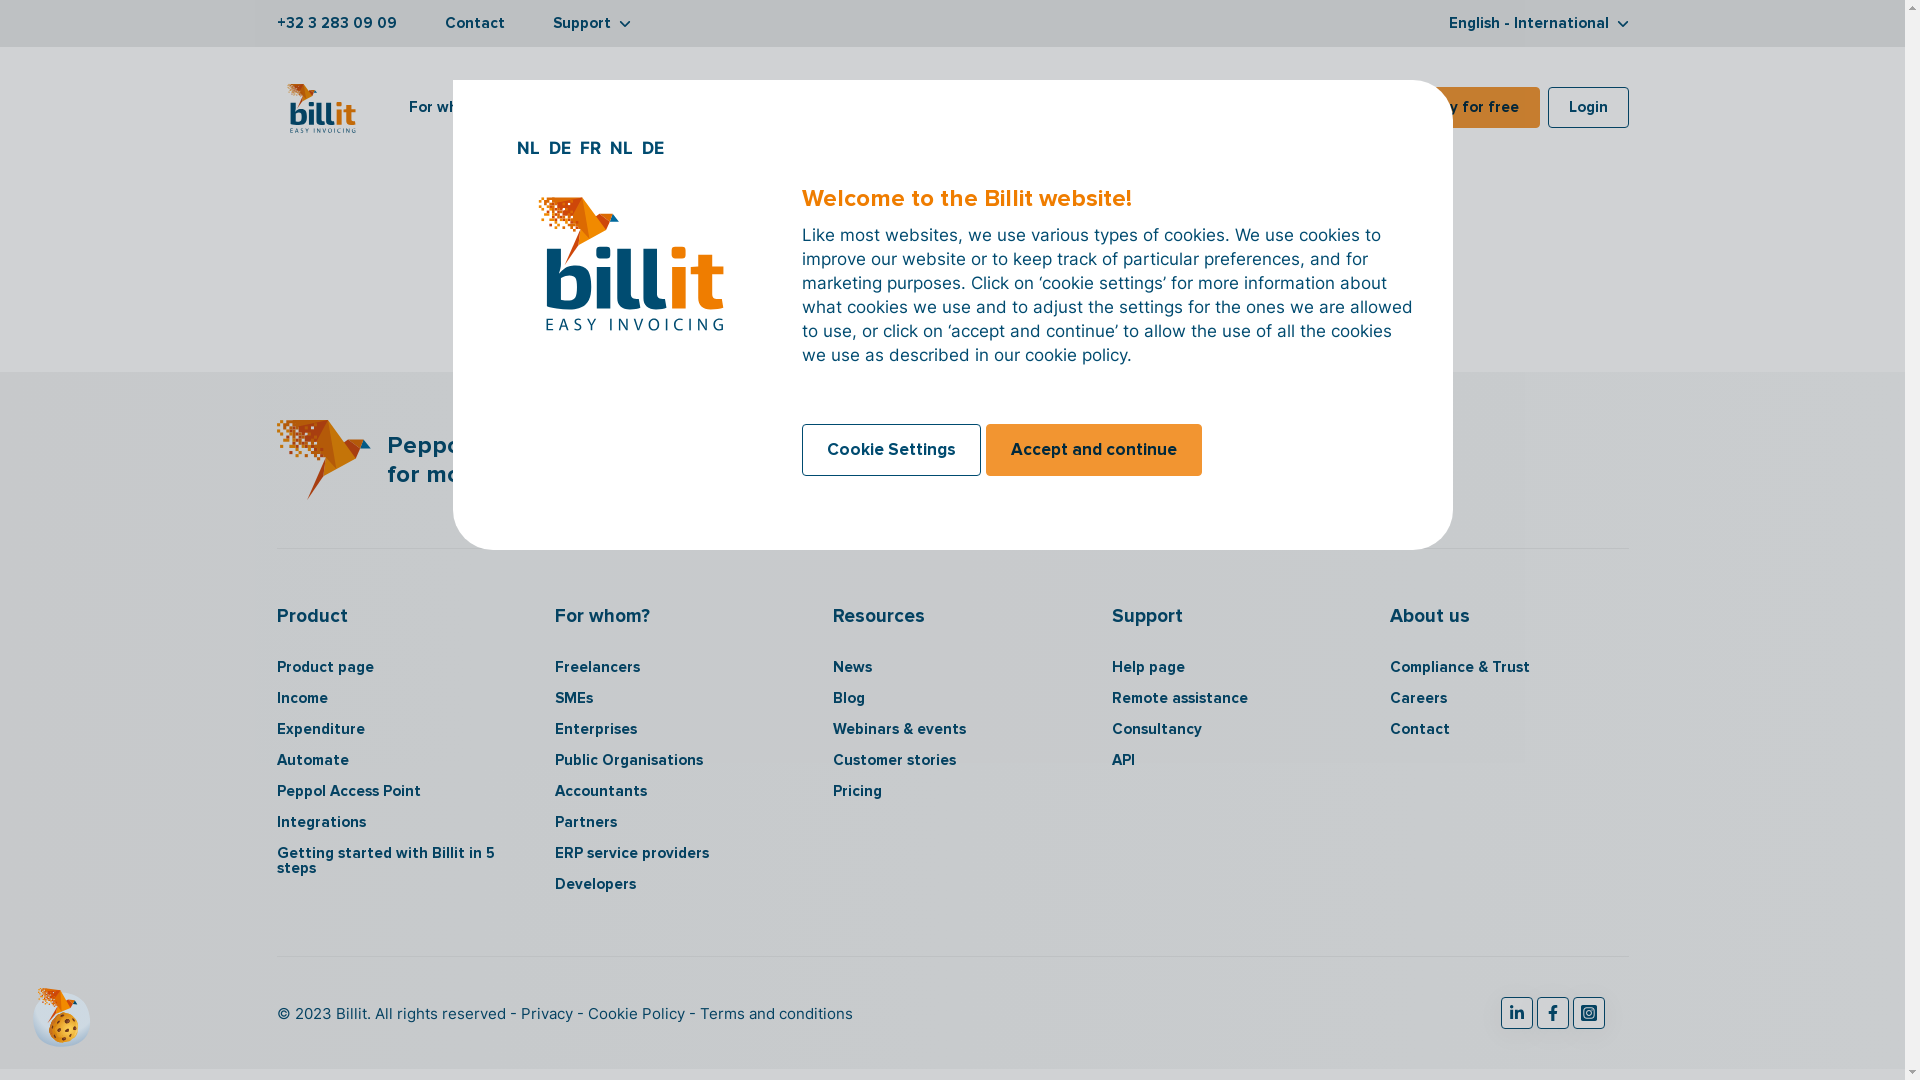 This screenshot has width=1920, height=1080. Describe the element at coordinates (1231, 760) in the screenshot. I see `API` at that location.